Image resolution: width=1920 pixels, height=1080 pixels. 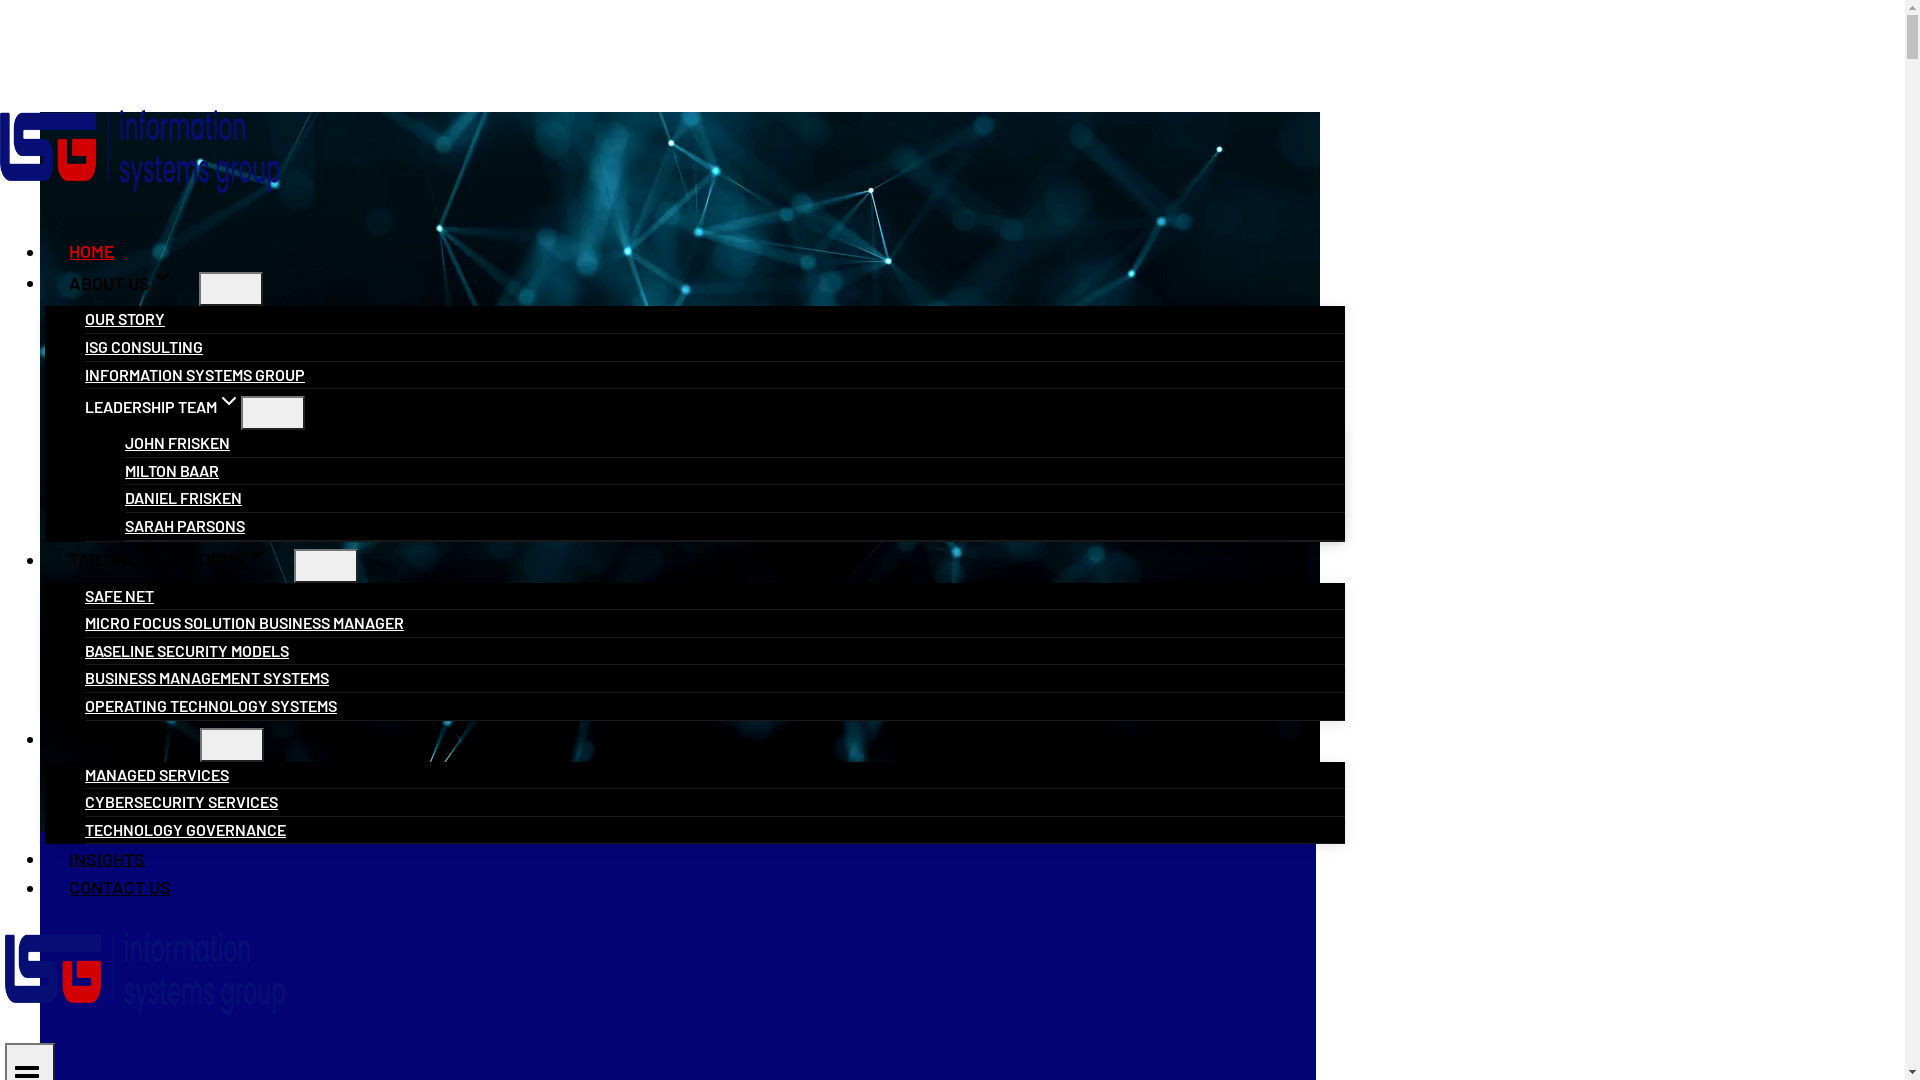 What do you see at coordinates (172, 470) in the screenshot?
I see `MILTON BAAR` at bounding box center [172, 470].